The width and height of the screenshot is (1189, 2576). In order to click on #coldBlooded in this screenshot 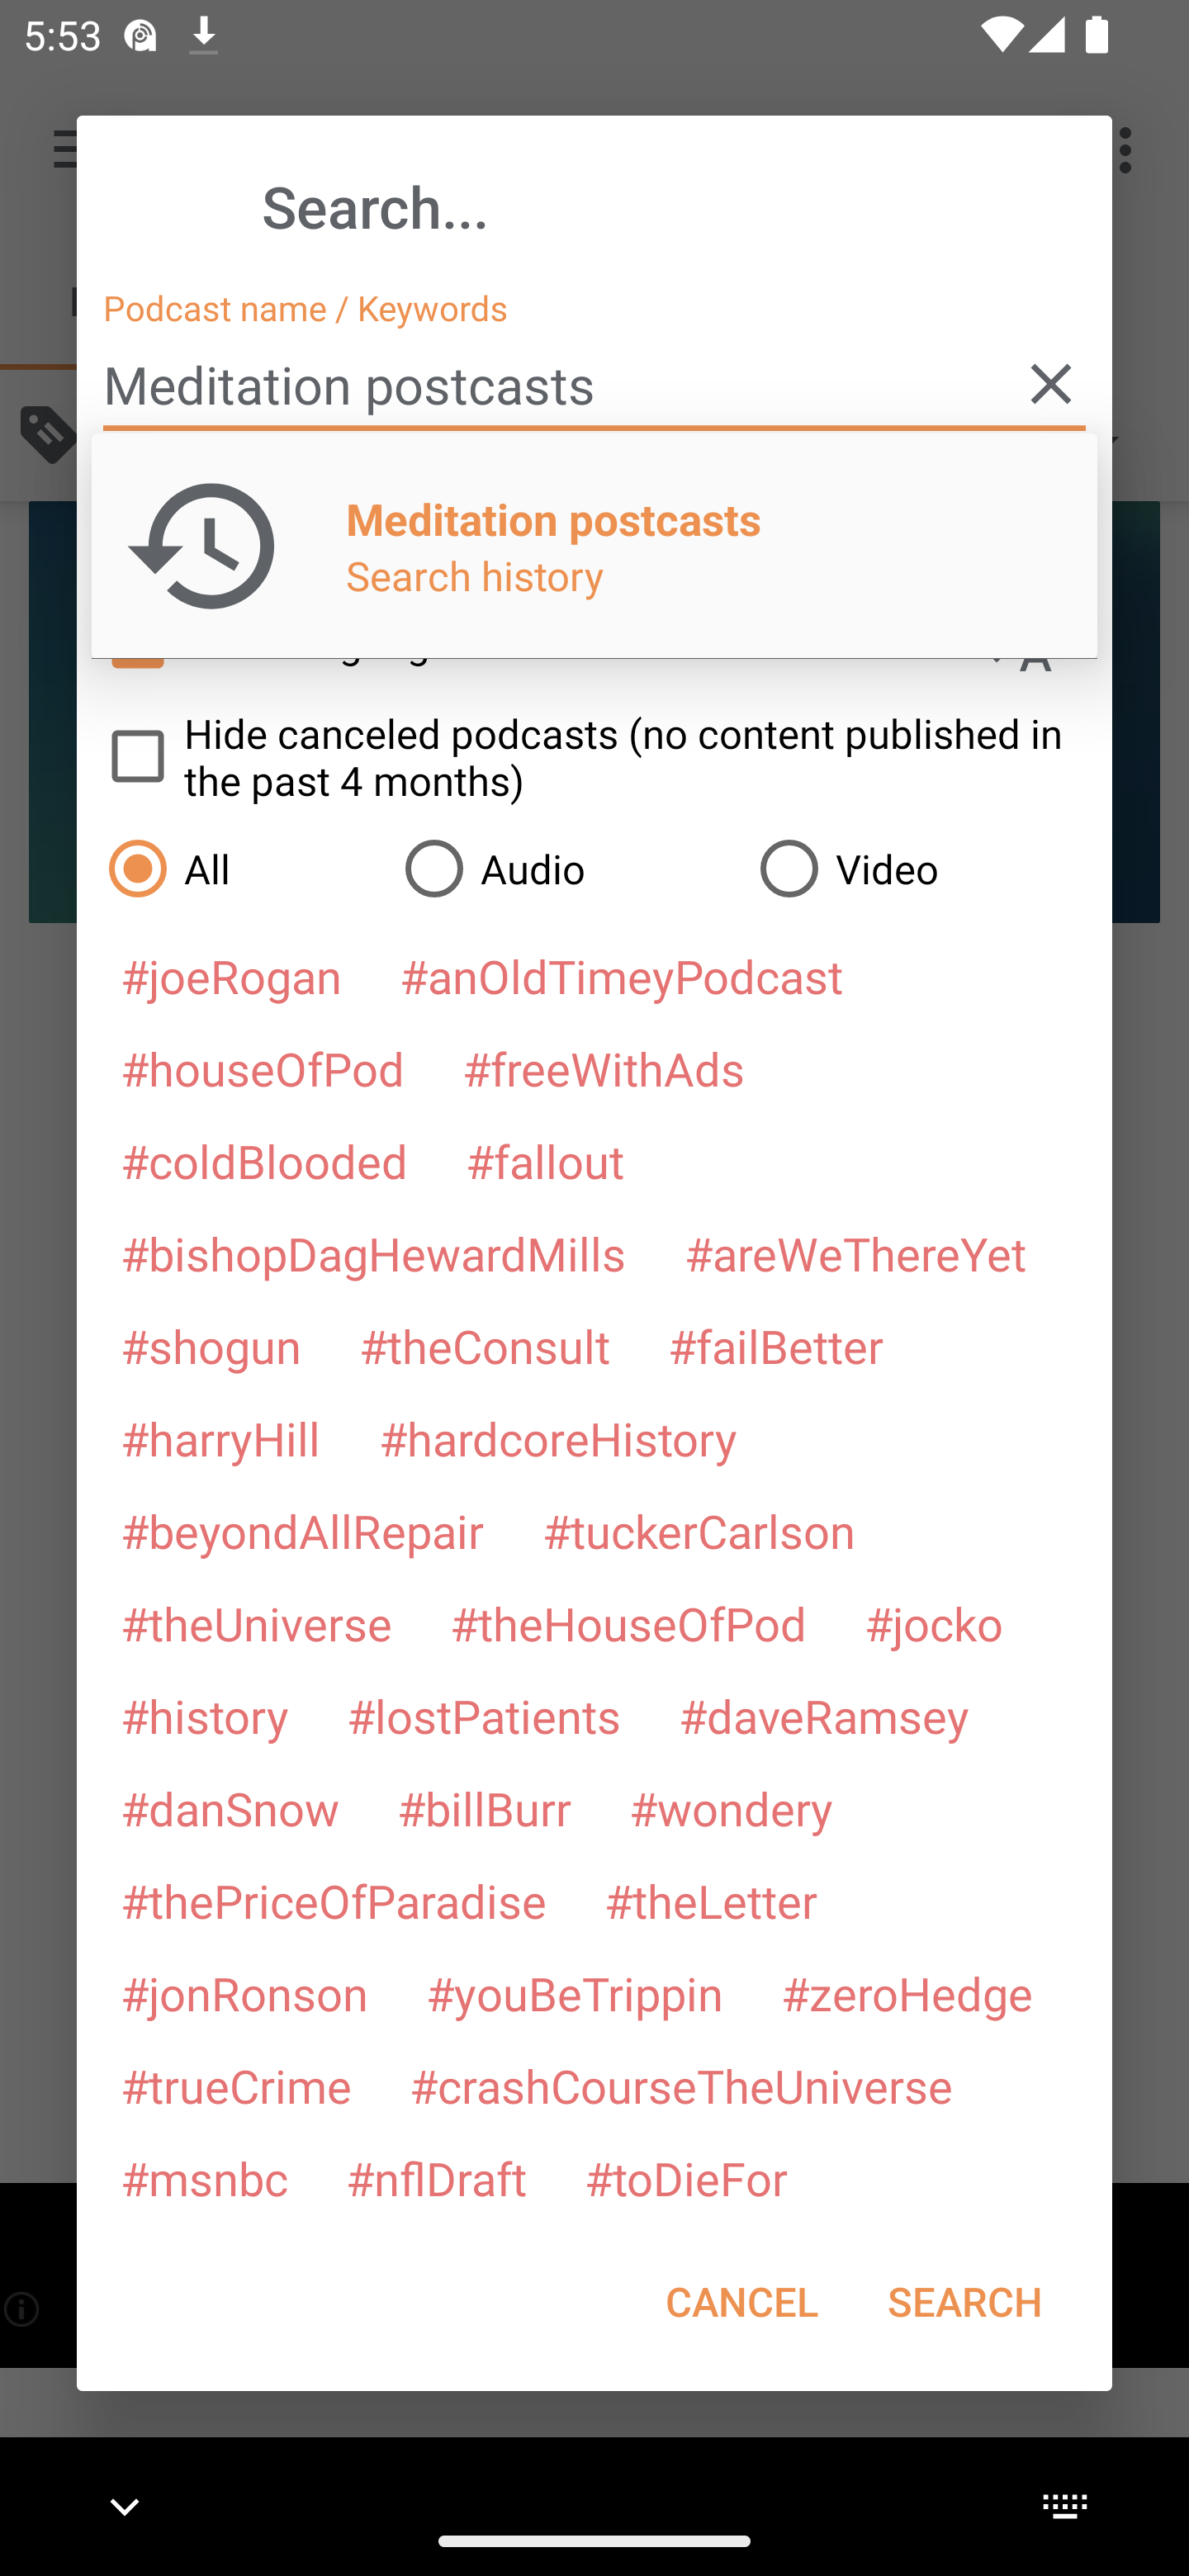, I will do `click(263, 1160)`.